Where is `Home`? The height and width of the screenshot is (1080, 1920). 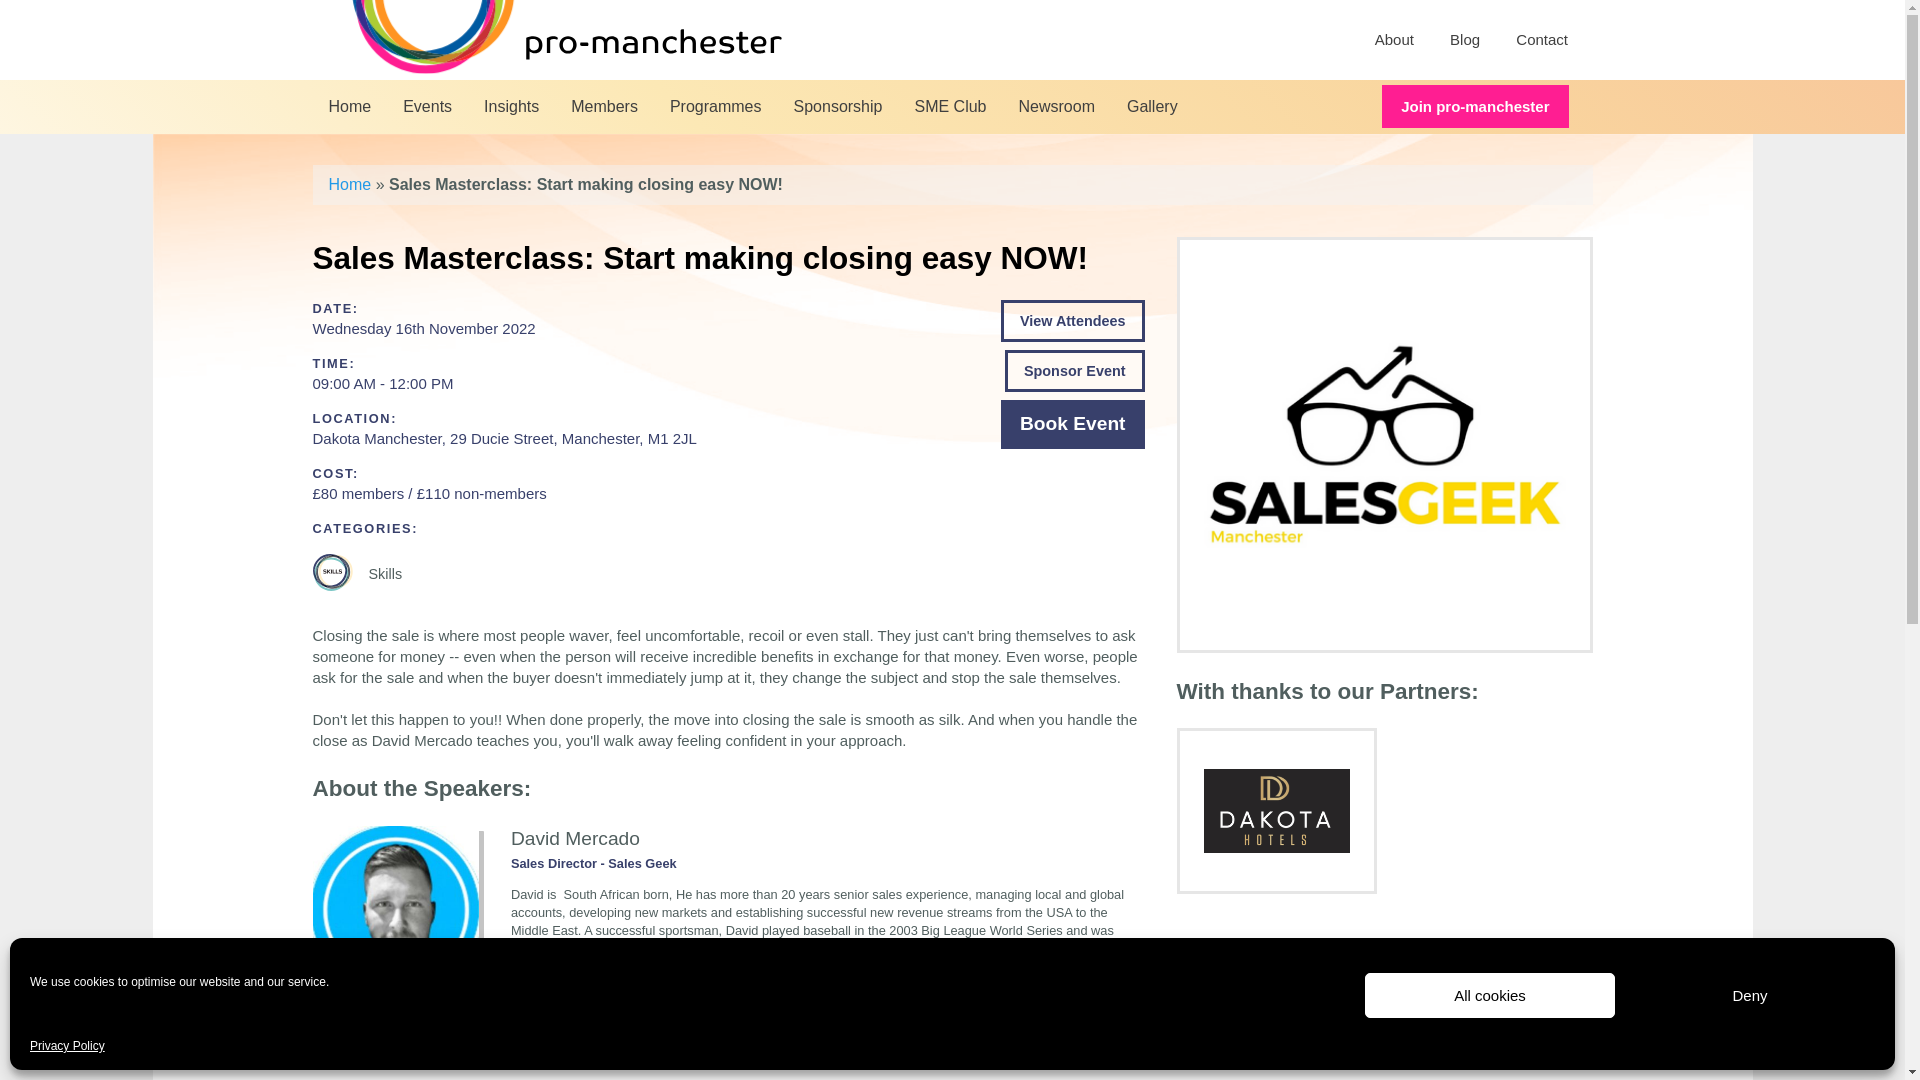 Home is located at coordinates (349, 184).